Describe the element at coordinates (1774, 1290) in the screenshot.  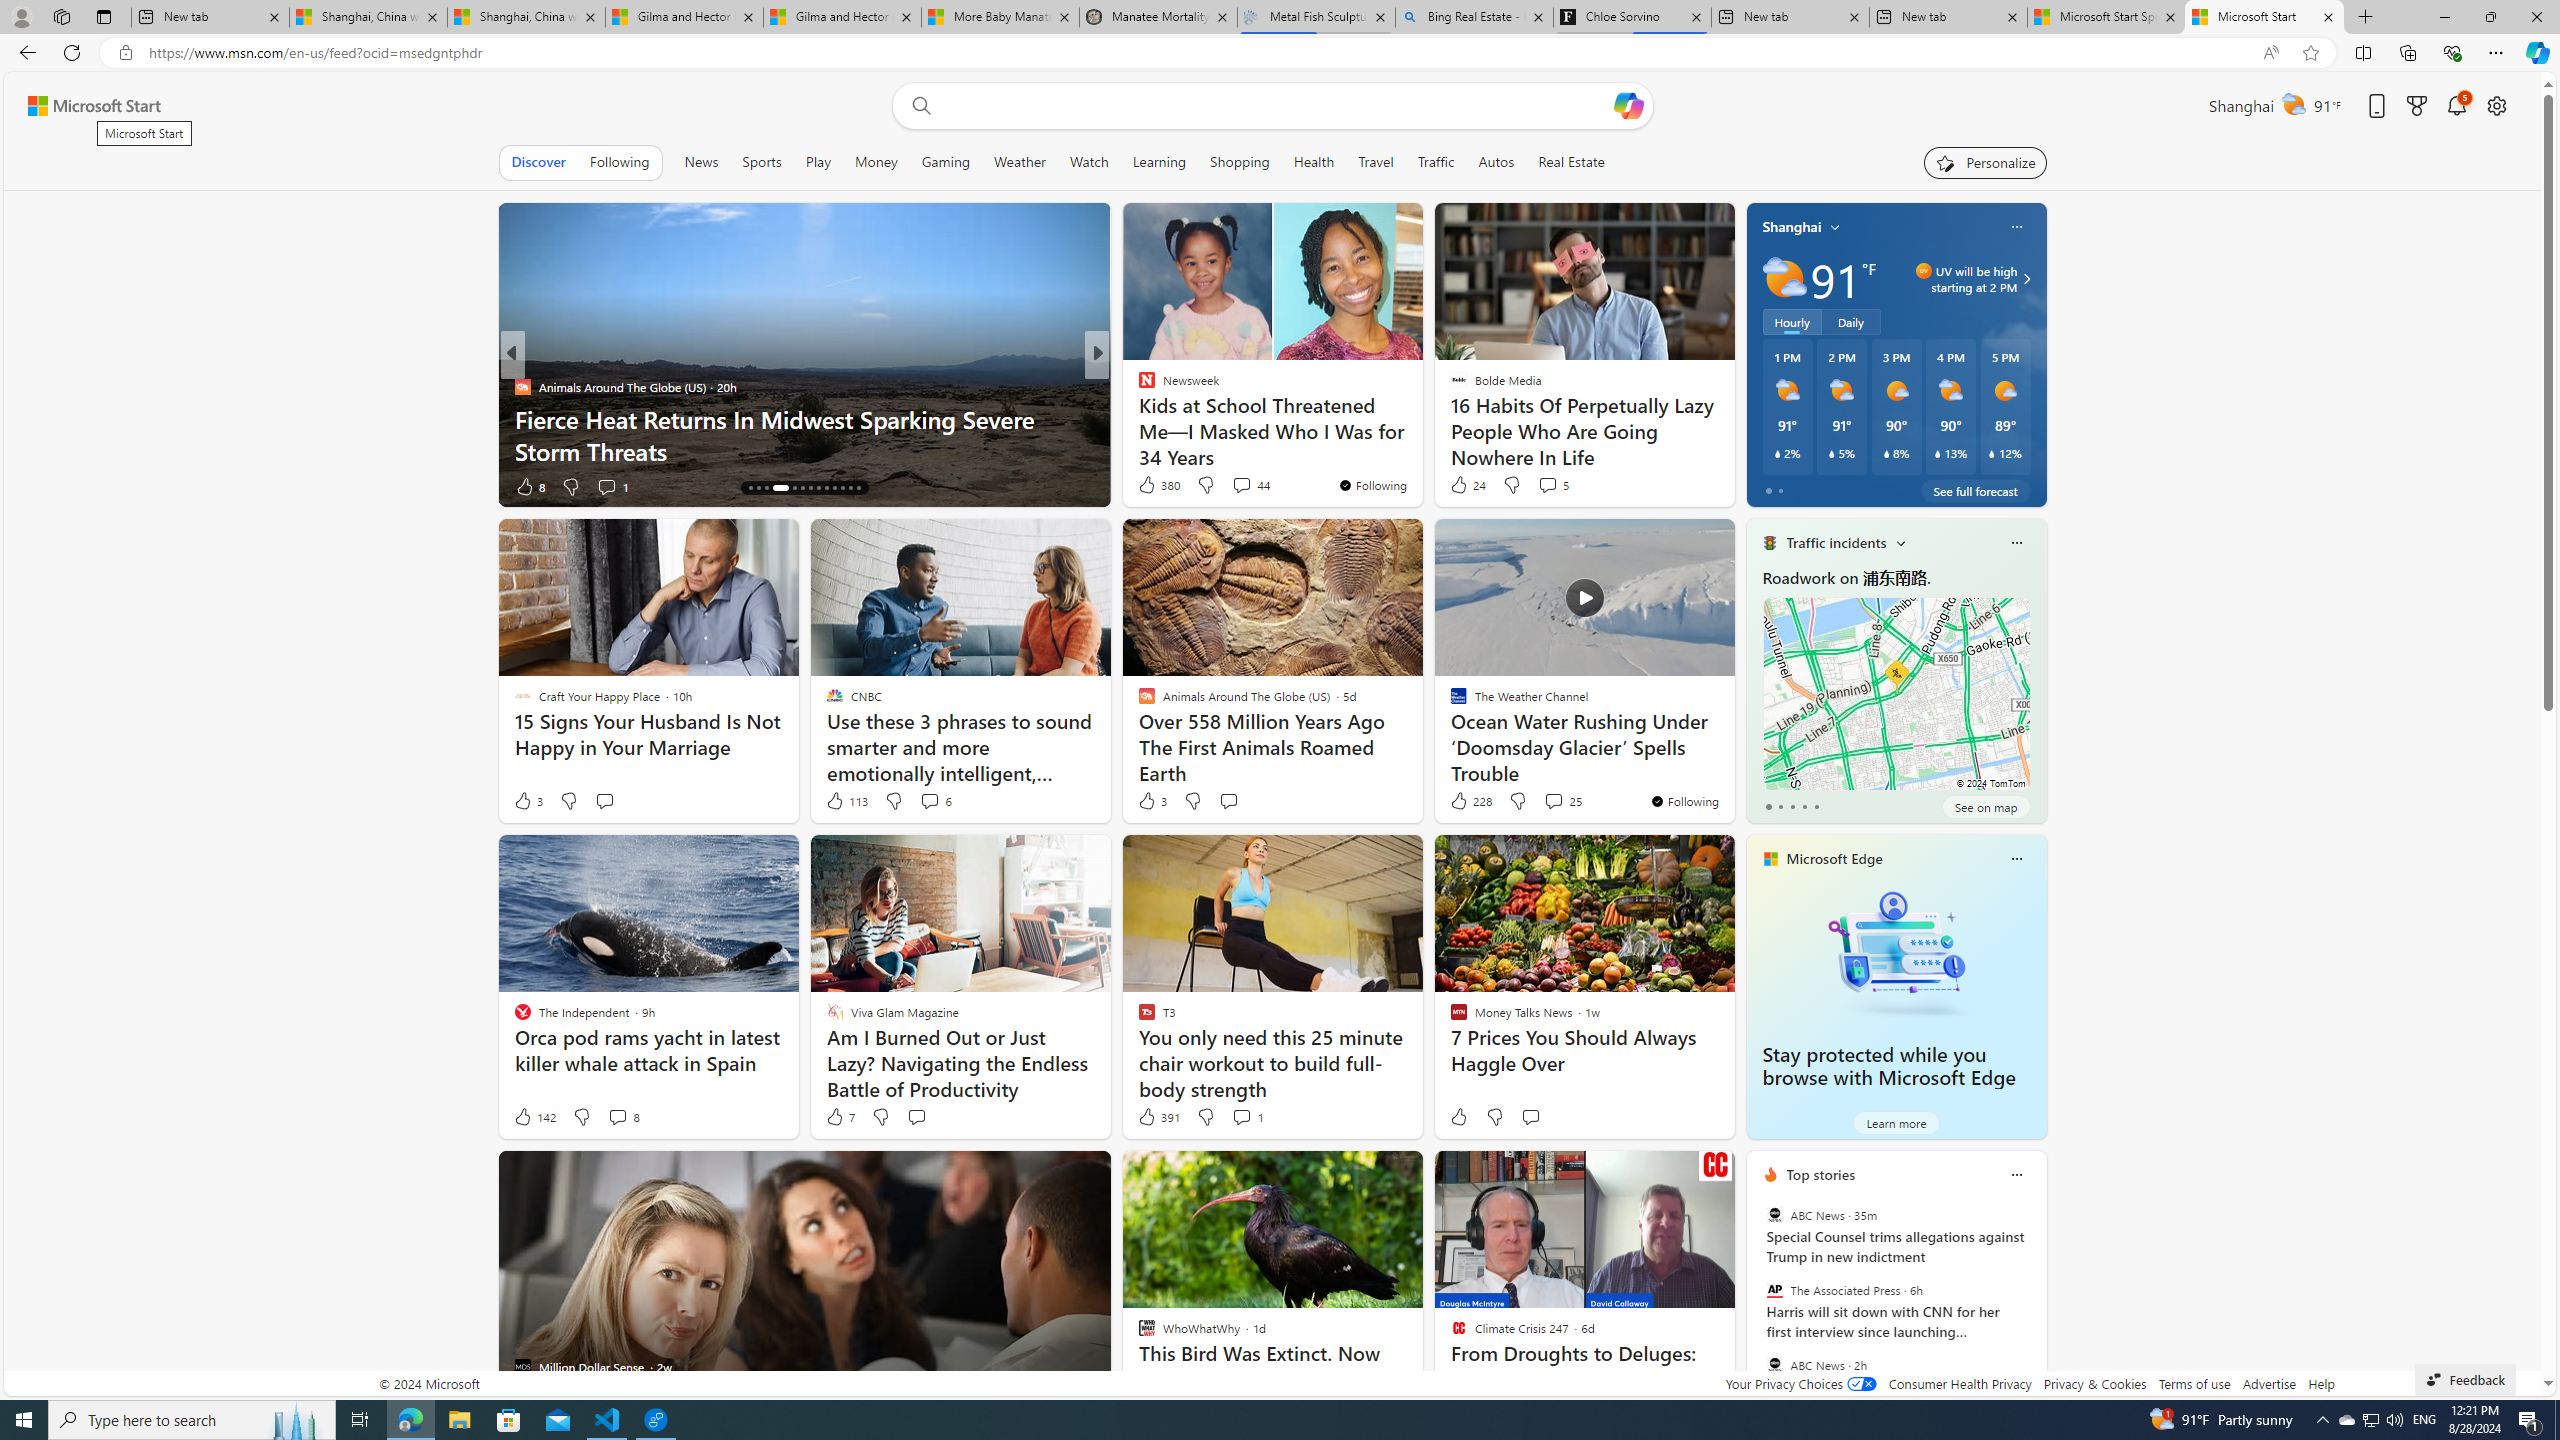
I see `The Associated Press` at that location.